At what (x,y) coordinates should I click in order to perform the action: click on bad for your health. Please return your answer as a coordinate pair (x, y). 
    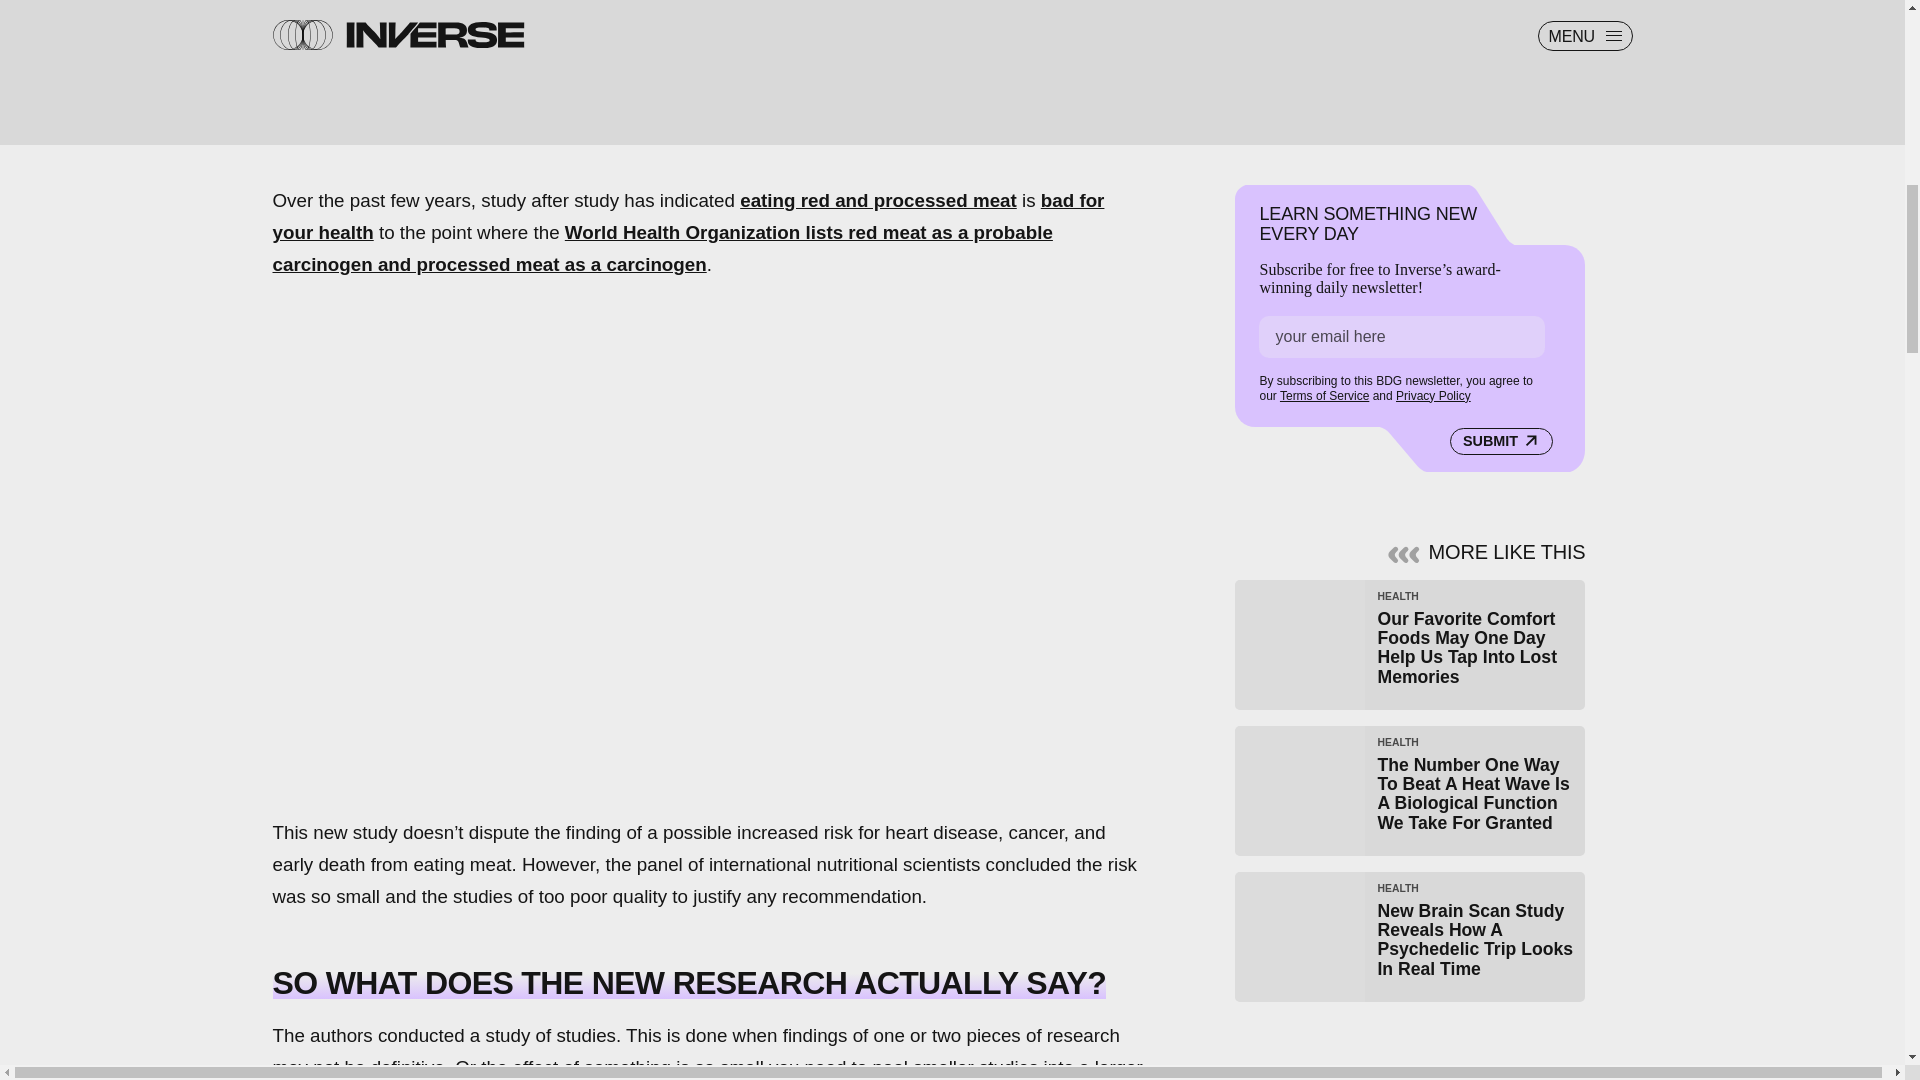
    Looking at the image, I should click on (688, 216).